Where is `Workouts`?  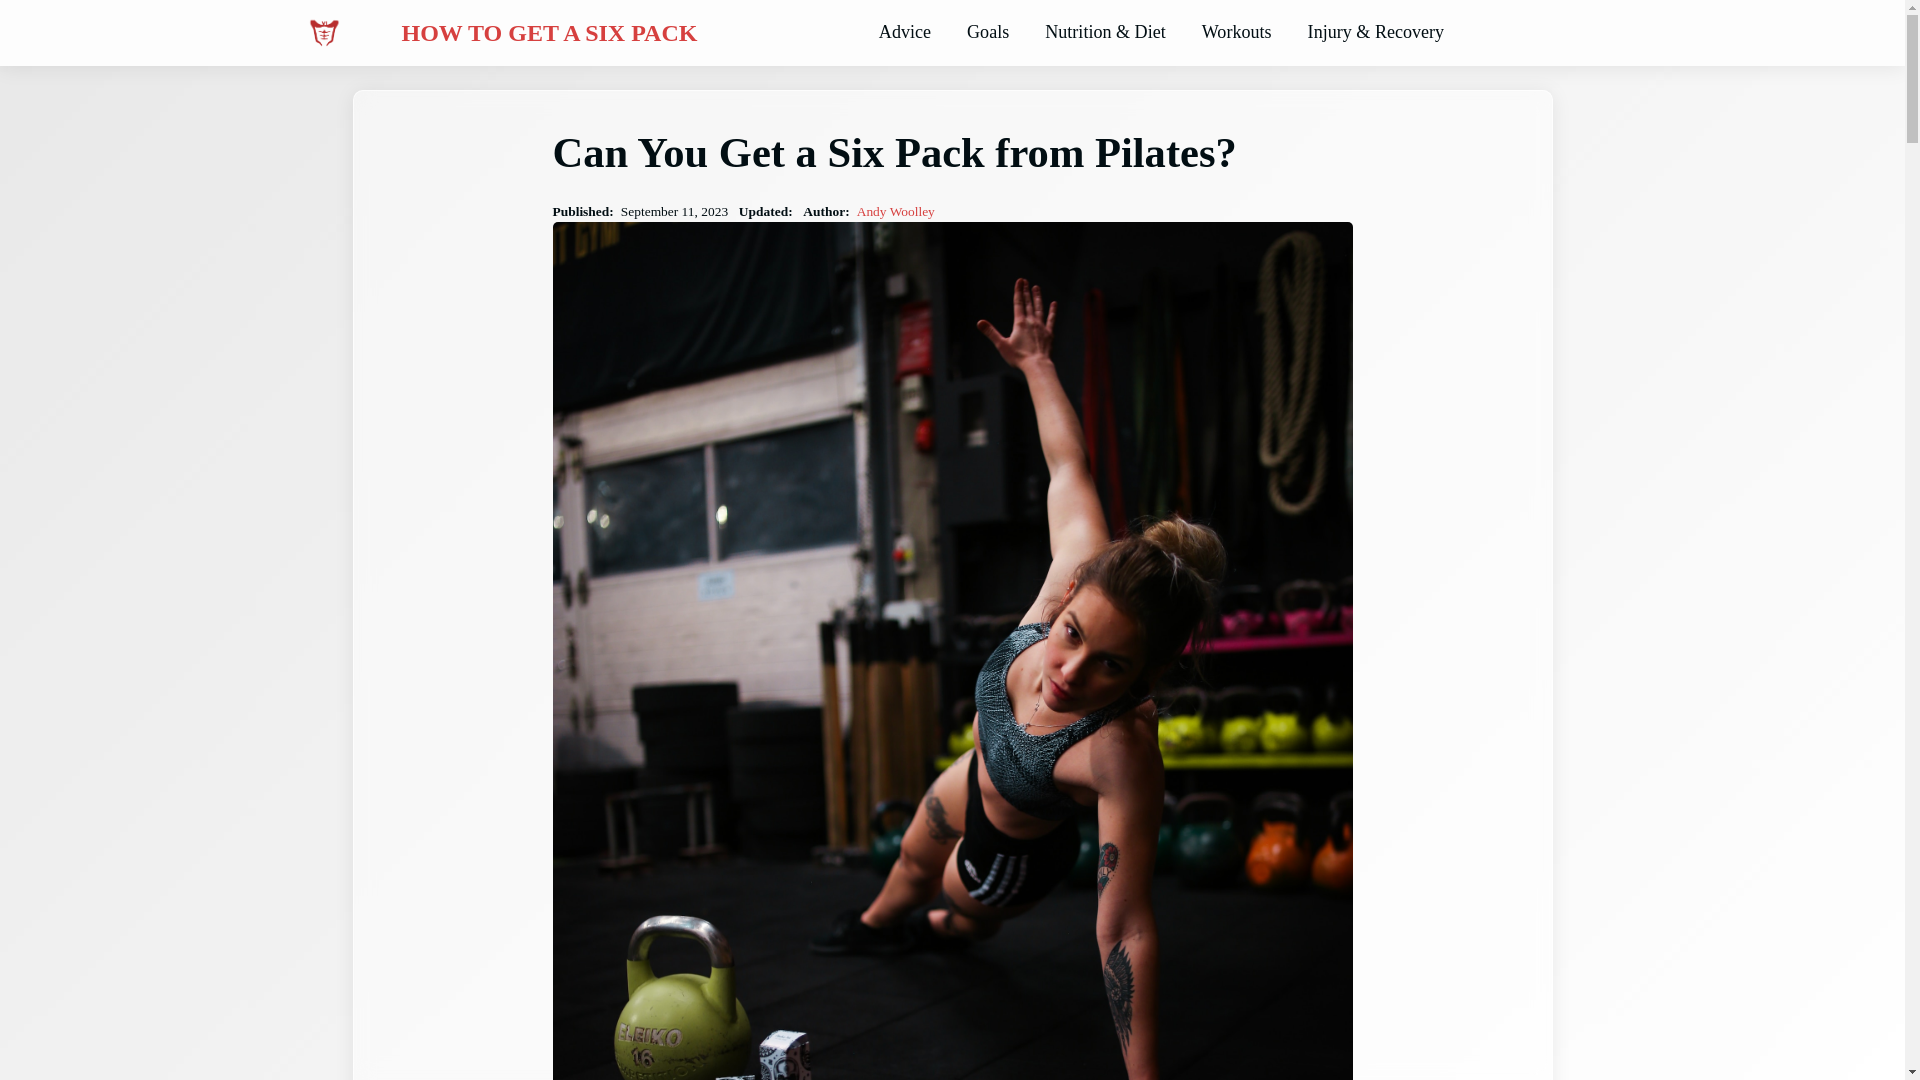 Workouts is located at coordinates (1236, 32).